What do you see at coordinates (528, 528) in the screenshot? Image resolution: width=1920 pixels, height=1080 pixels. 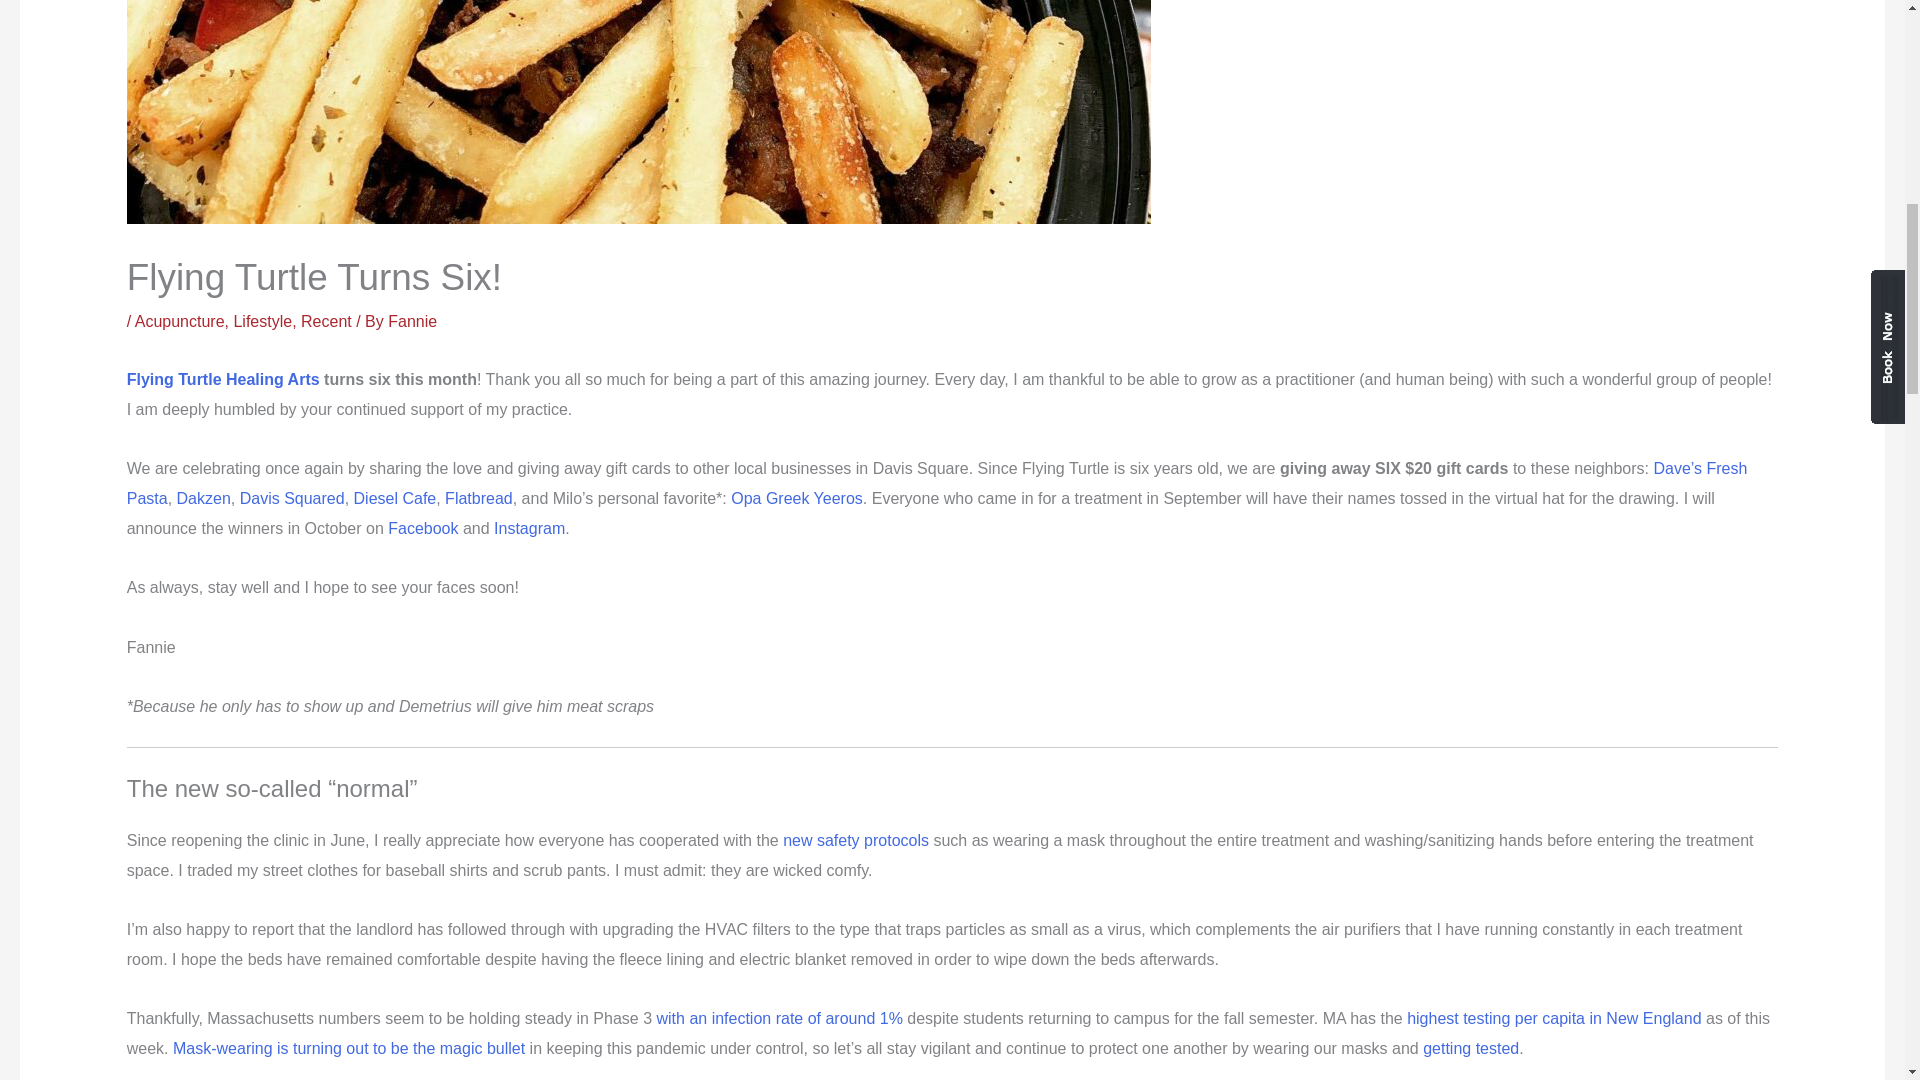 I see `Instagram` at bounding box center [528, 528].